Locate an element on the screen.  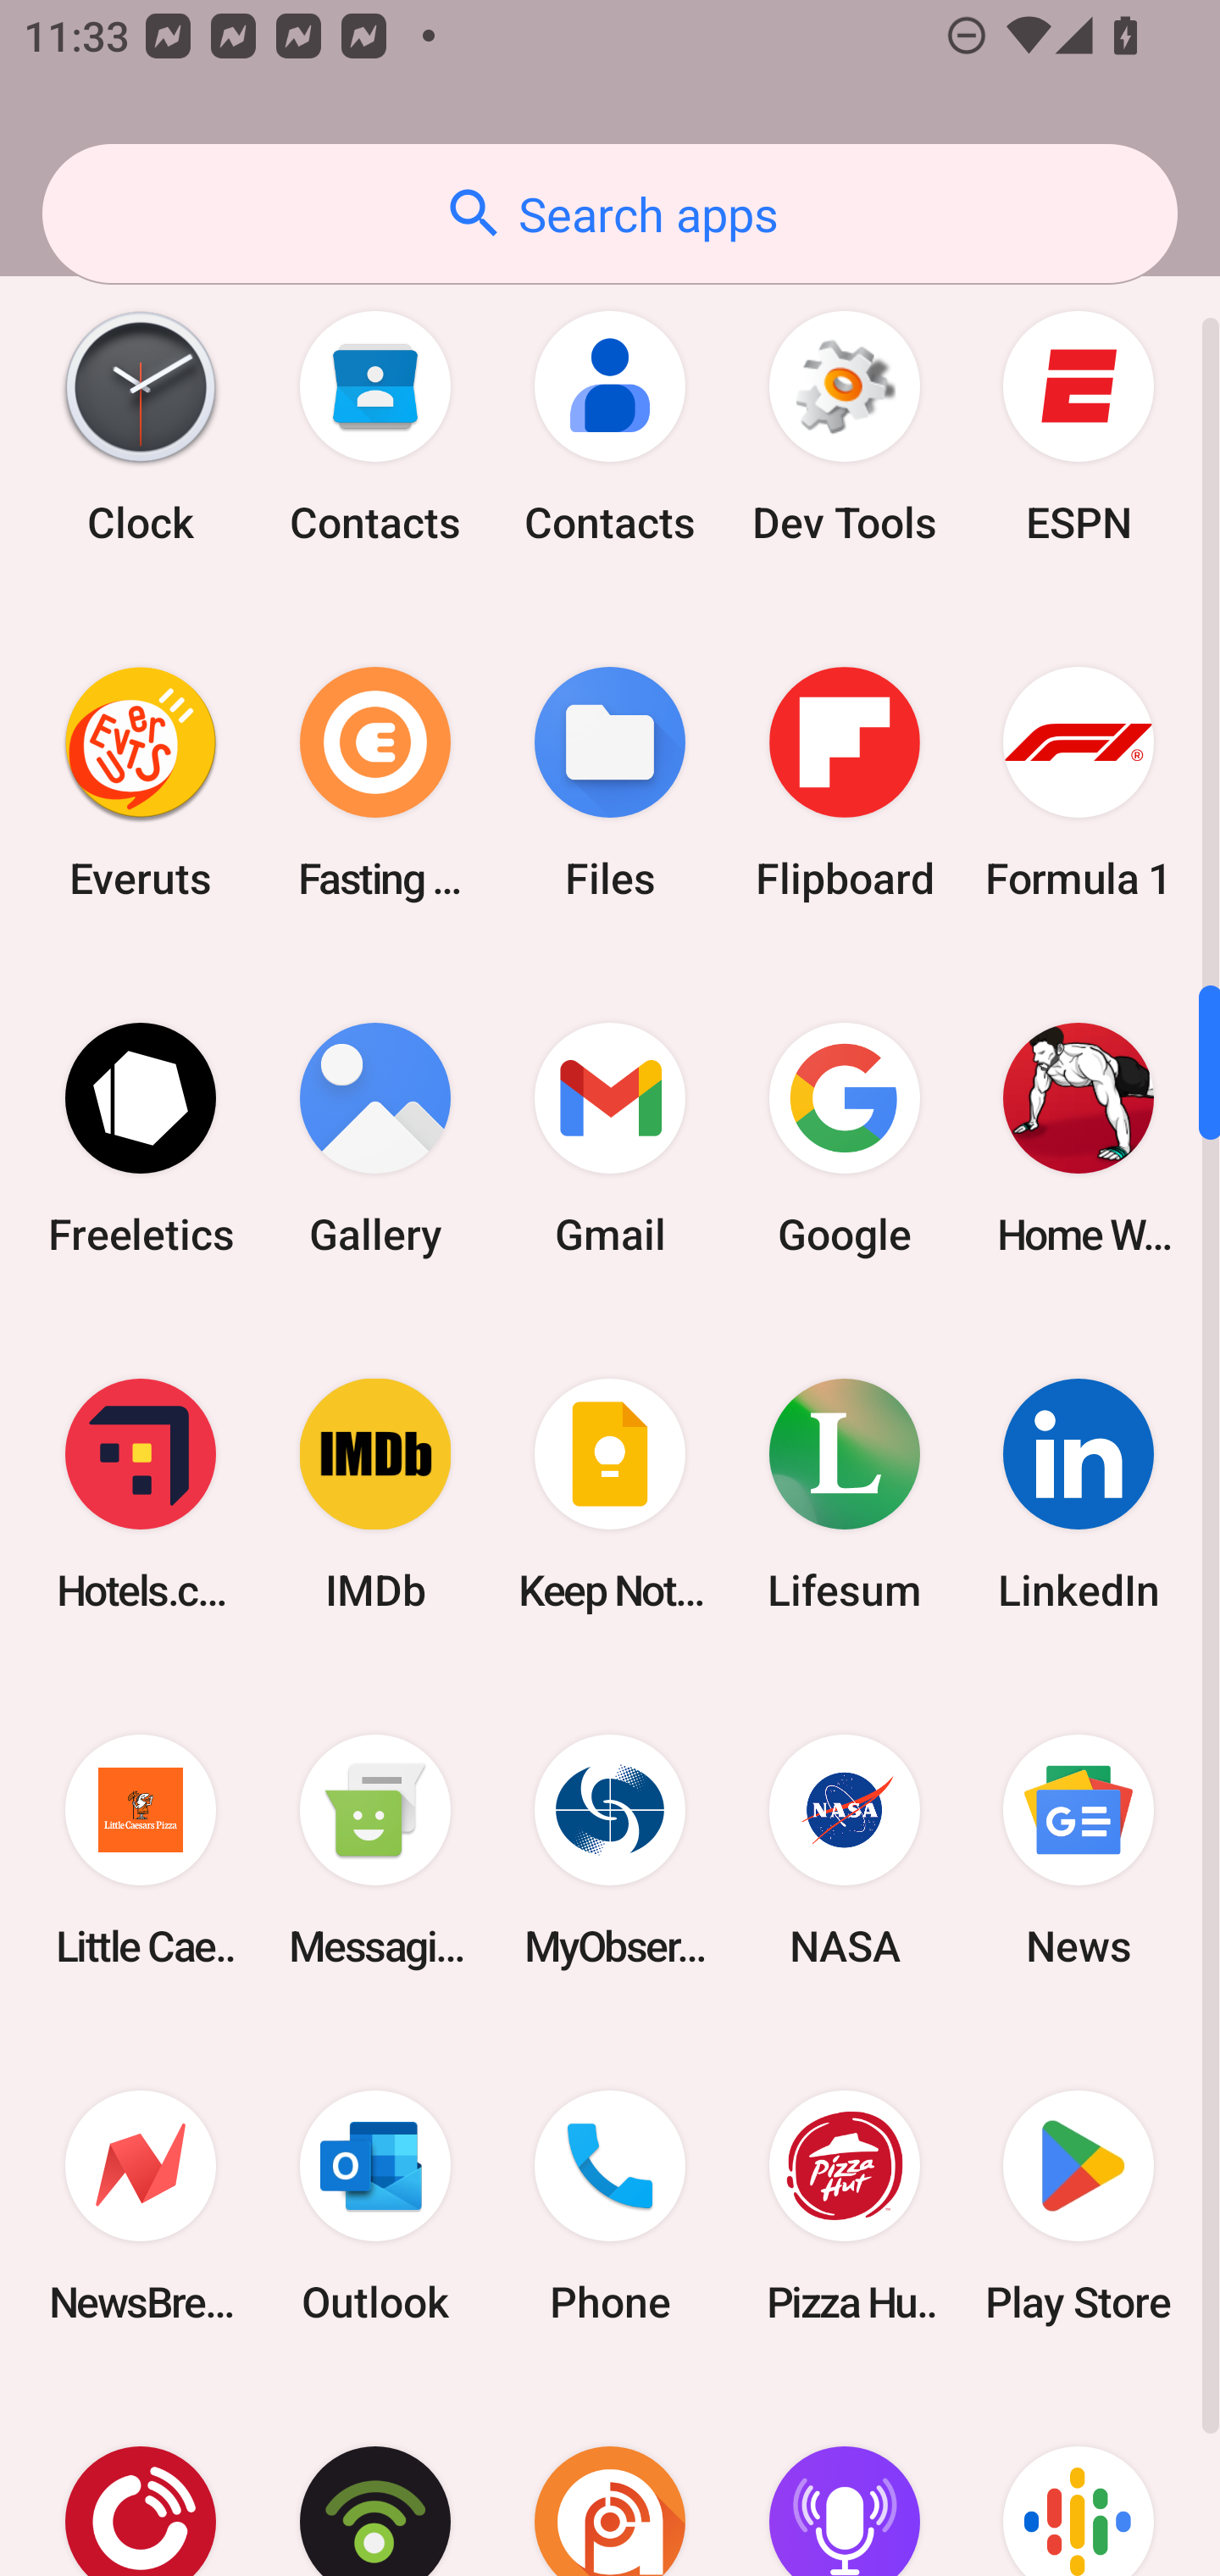
MyObservatory is located at coordinates (610, 1851).